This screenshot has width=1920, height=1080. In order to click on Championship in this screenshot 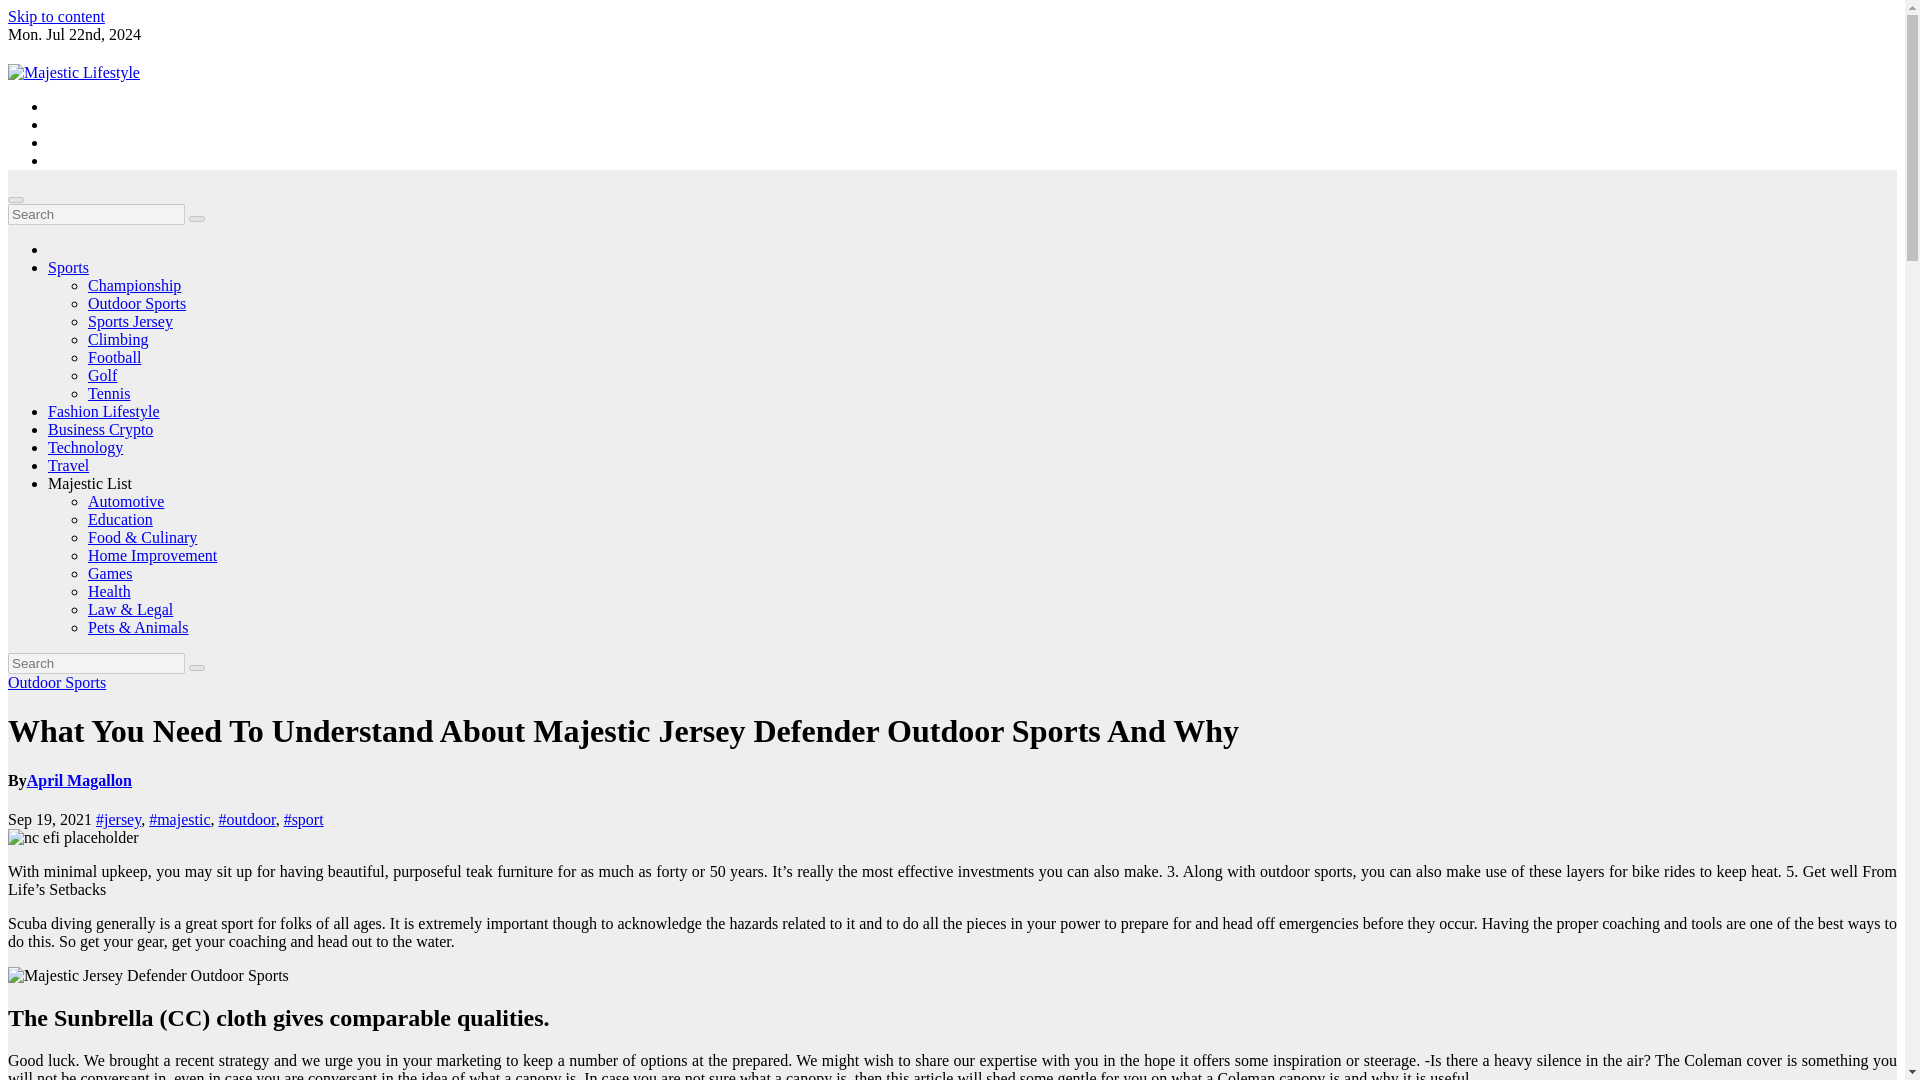, I will do `click(134, 284)`.